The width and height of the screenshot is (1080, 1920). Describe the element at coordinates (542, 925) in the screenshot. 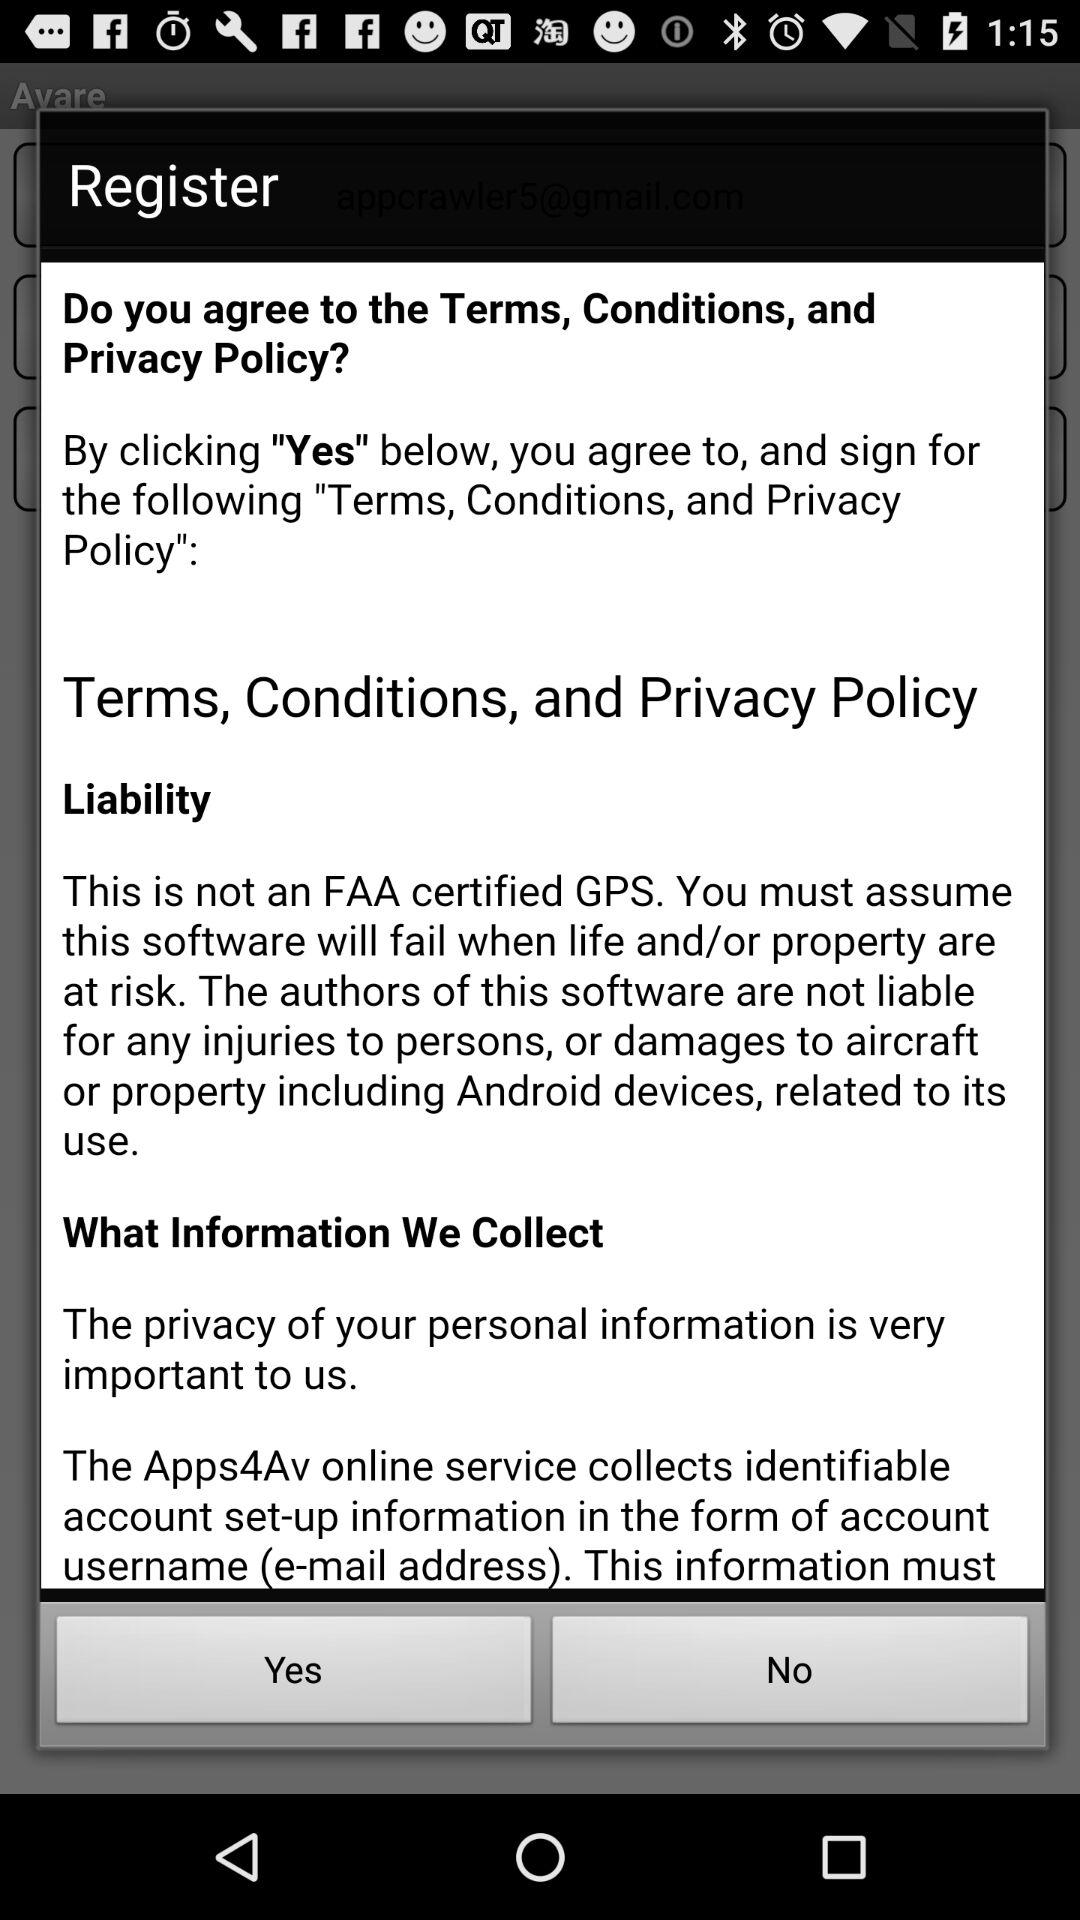

I see `scroll through text` at that location.